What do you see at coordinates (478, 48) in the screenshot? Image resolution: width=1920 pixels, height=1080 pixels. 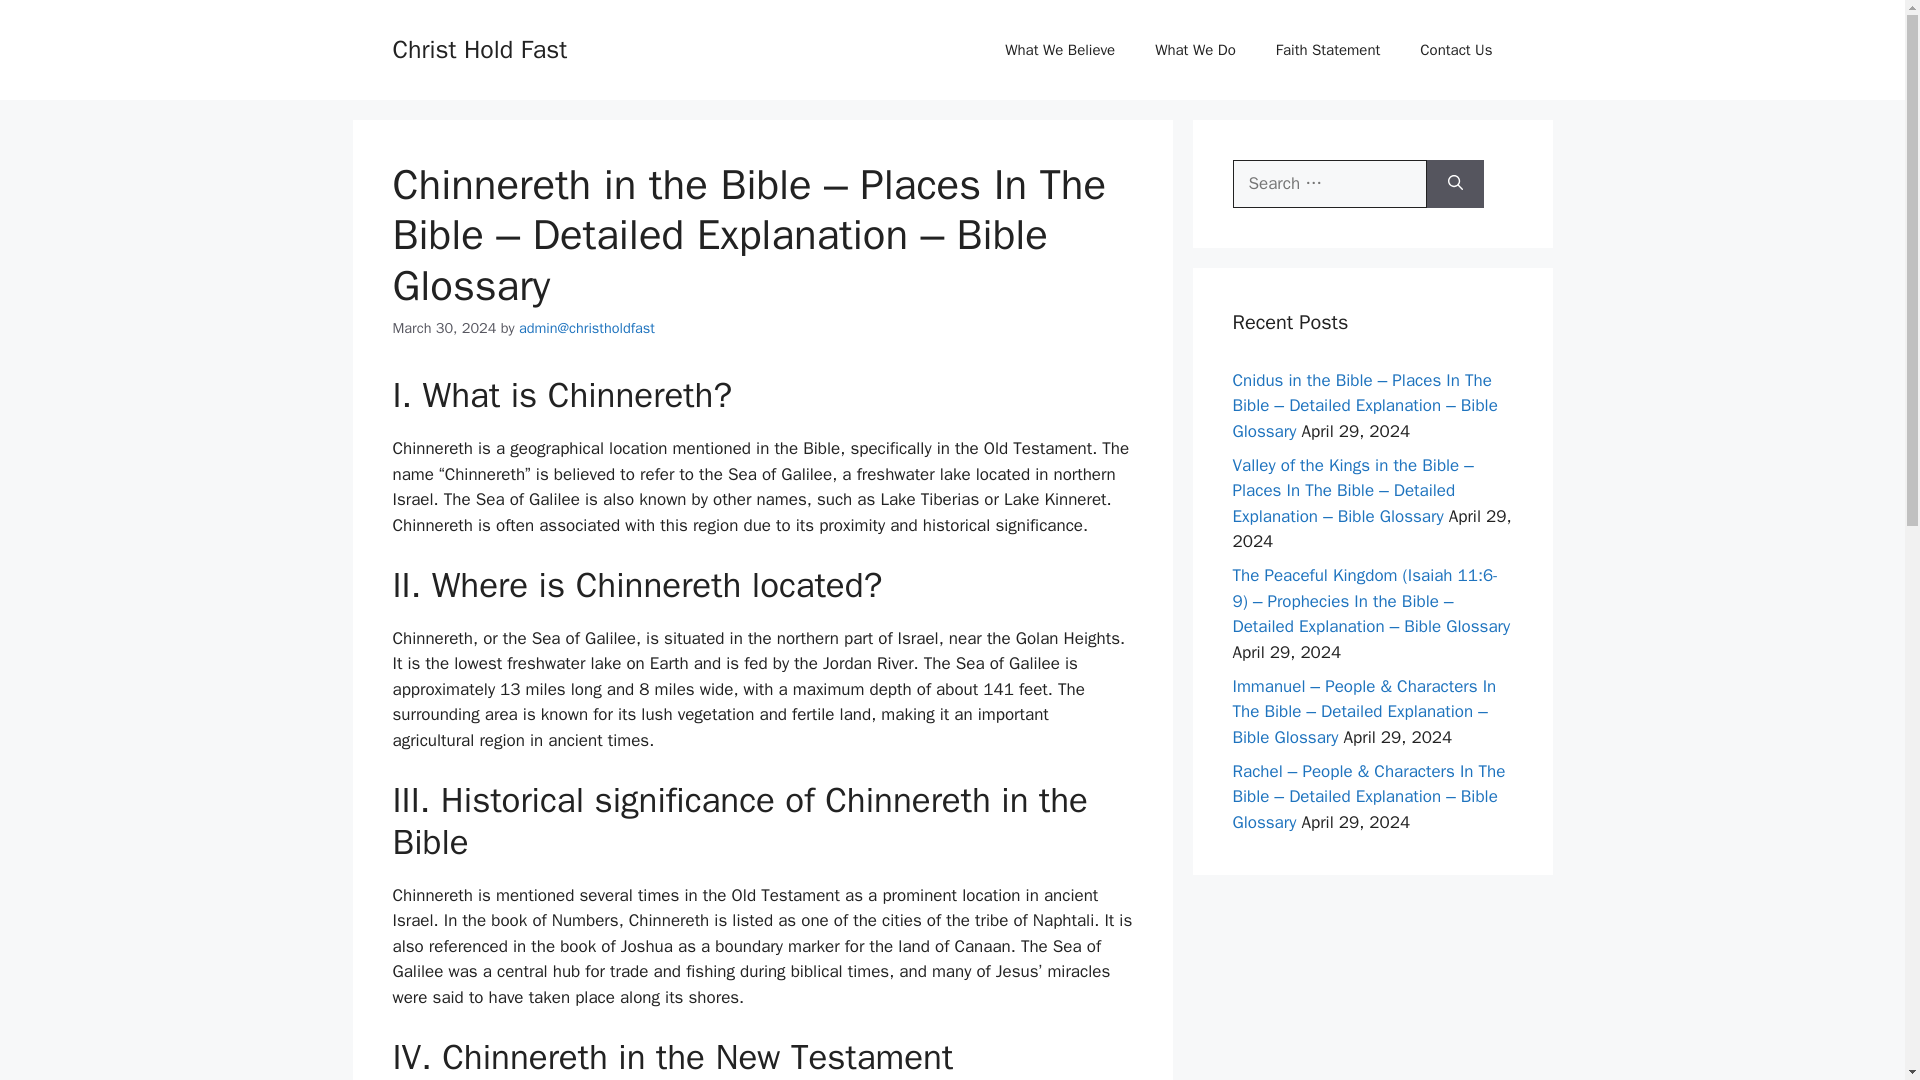 I see `Christ Hold Fast` at bounding box center [478, 48].